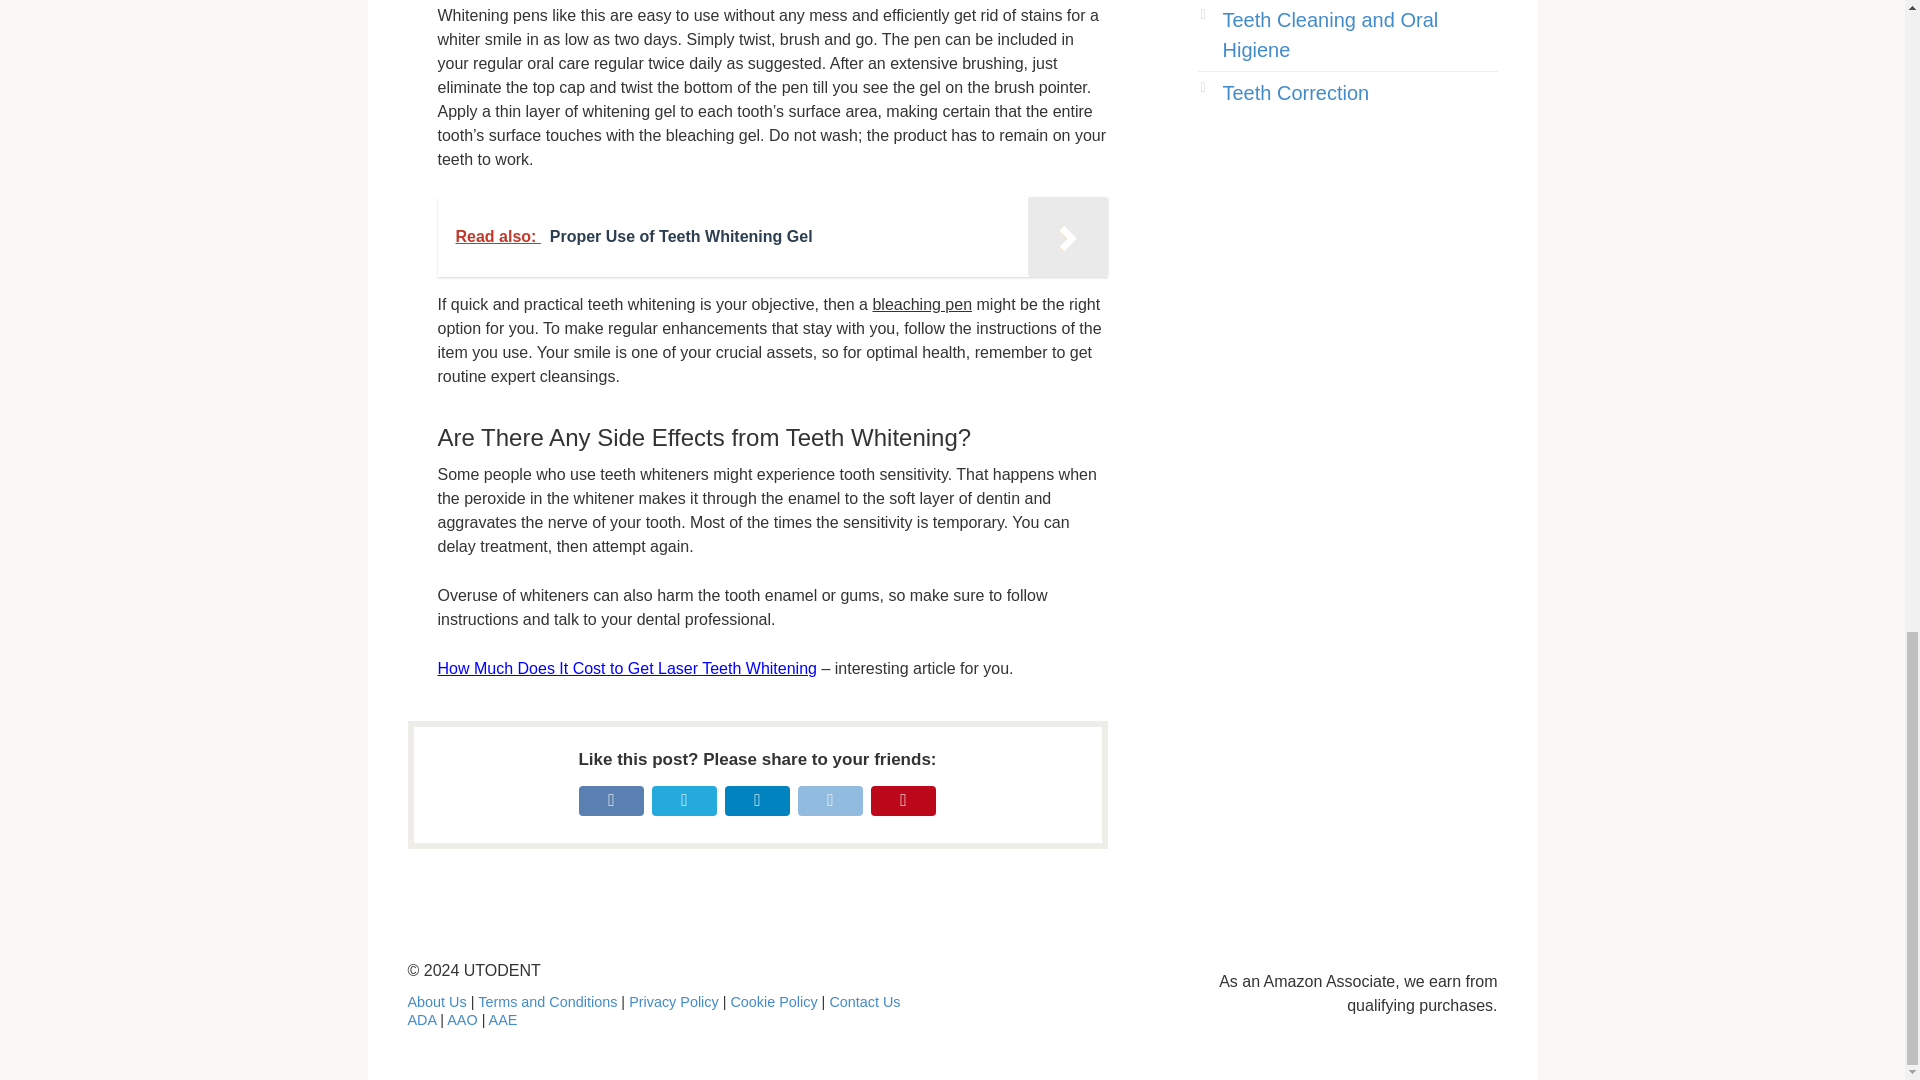 The height and width of the screenshot is (1080, 1920). What do you see at coordinates (864, 1001) in the screenshot?
I see `Contact Us` at bounding box center [864, 1001].